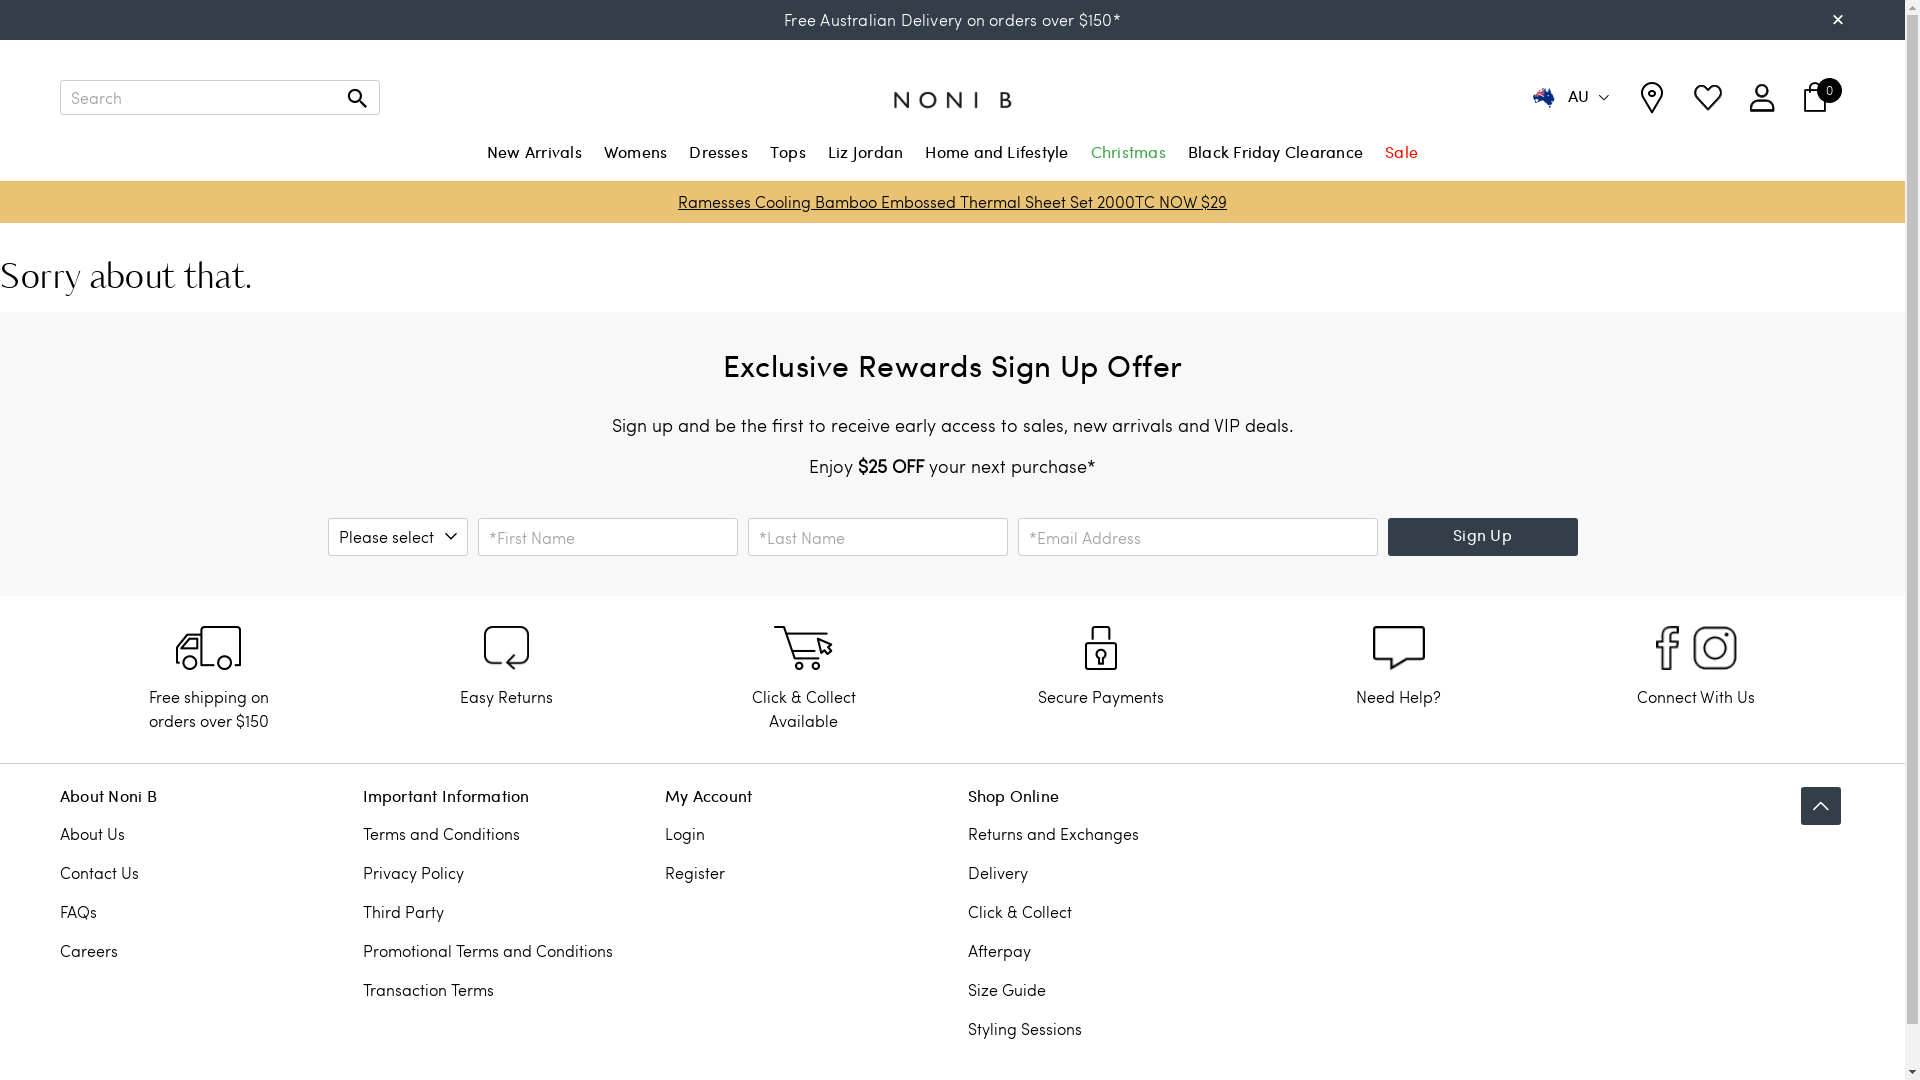  I want to click on Promotional Terms and Conditions, so click(487, 950).